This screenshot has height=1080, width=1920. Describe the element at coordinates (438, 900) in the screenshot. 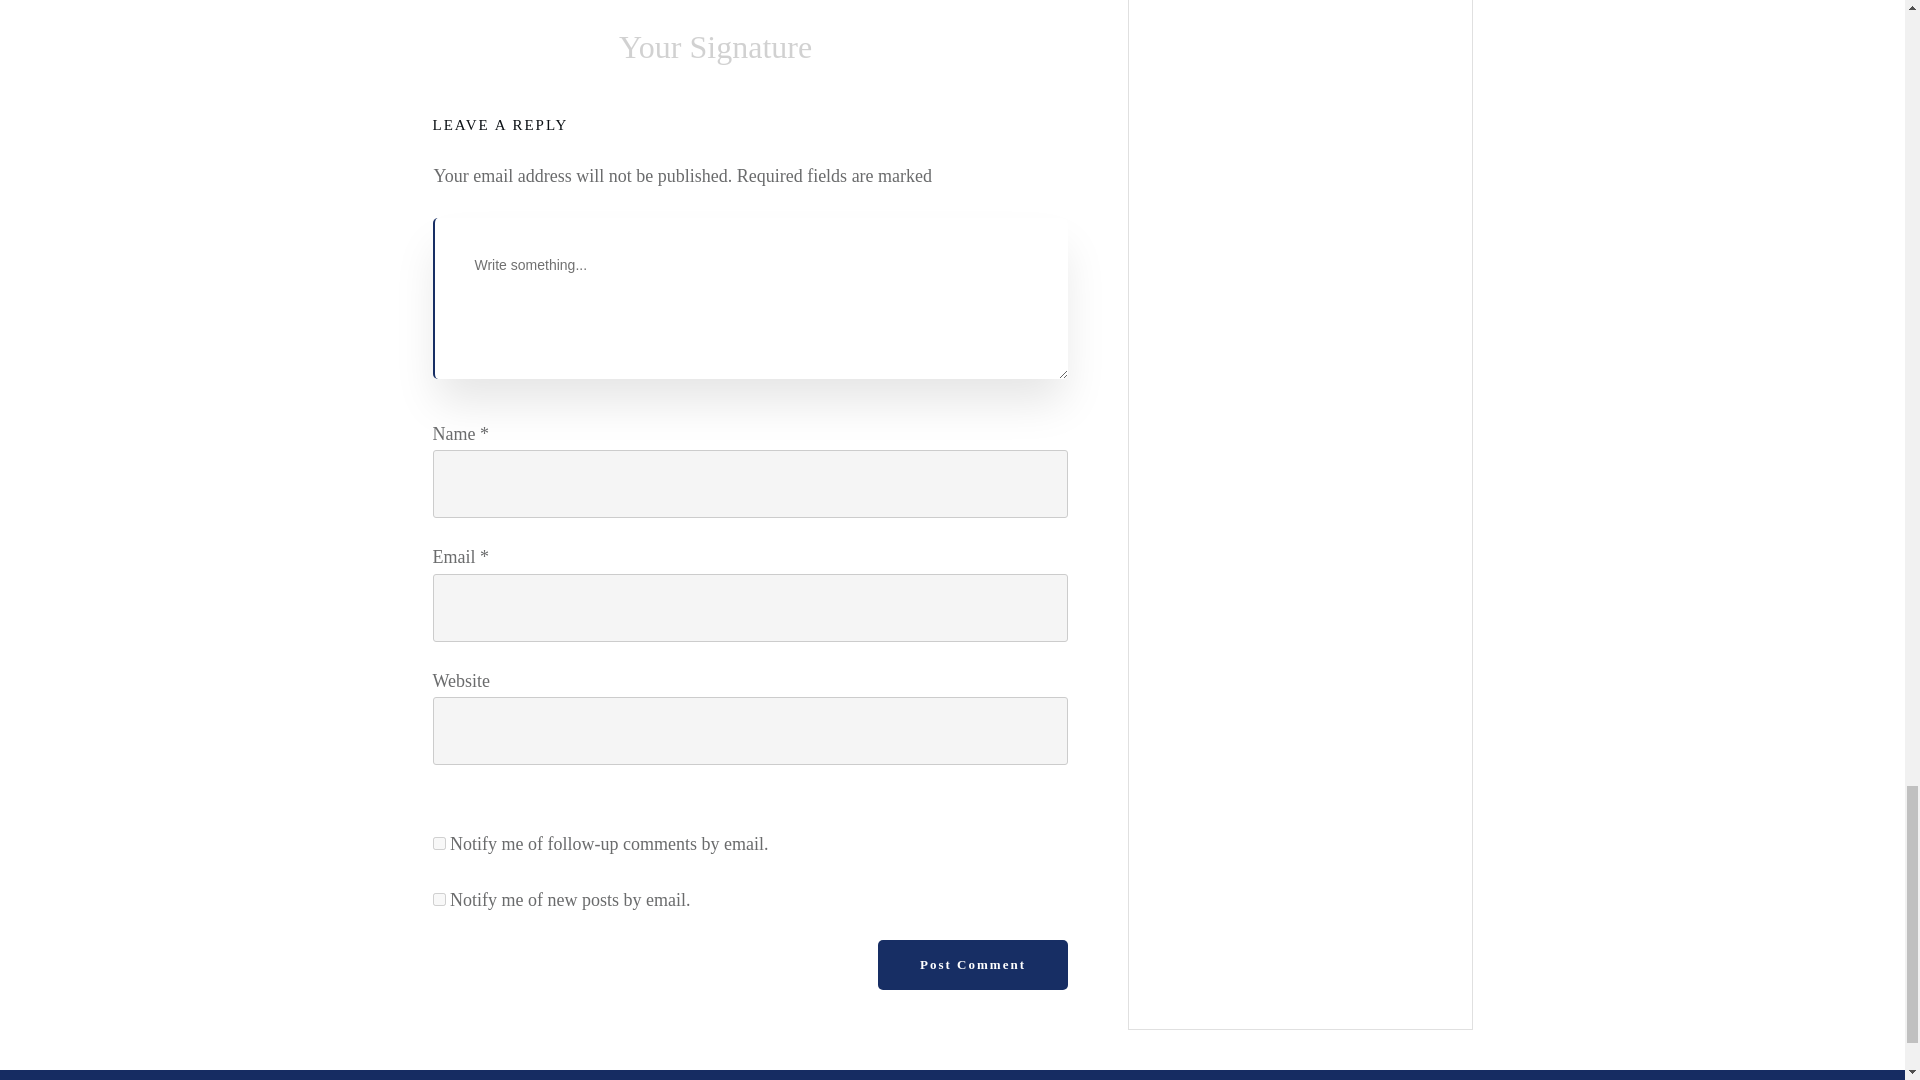

I see `subscribe` at that location.